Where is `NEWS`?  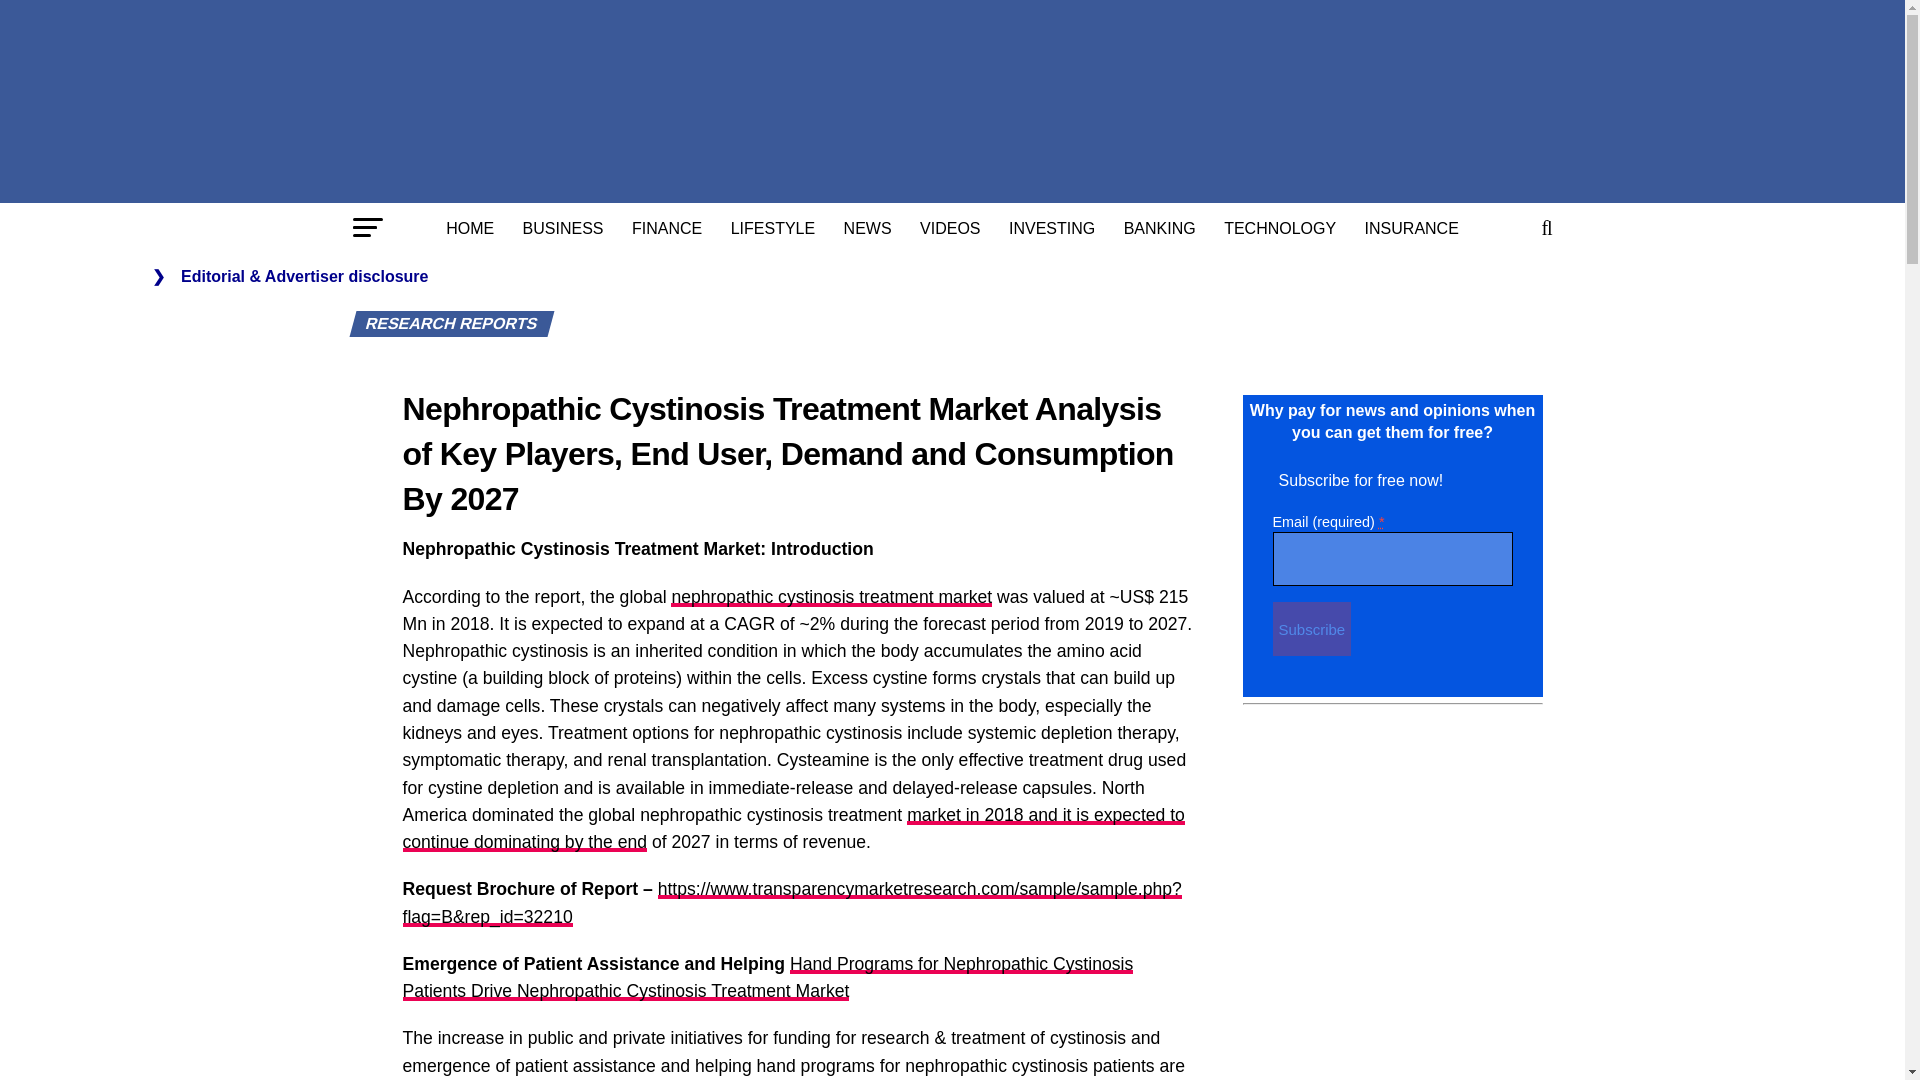 NEWS is located at coordinates (868, 228).